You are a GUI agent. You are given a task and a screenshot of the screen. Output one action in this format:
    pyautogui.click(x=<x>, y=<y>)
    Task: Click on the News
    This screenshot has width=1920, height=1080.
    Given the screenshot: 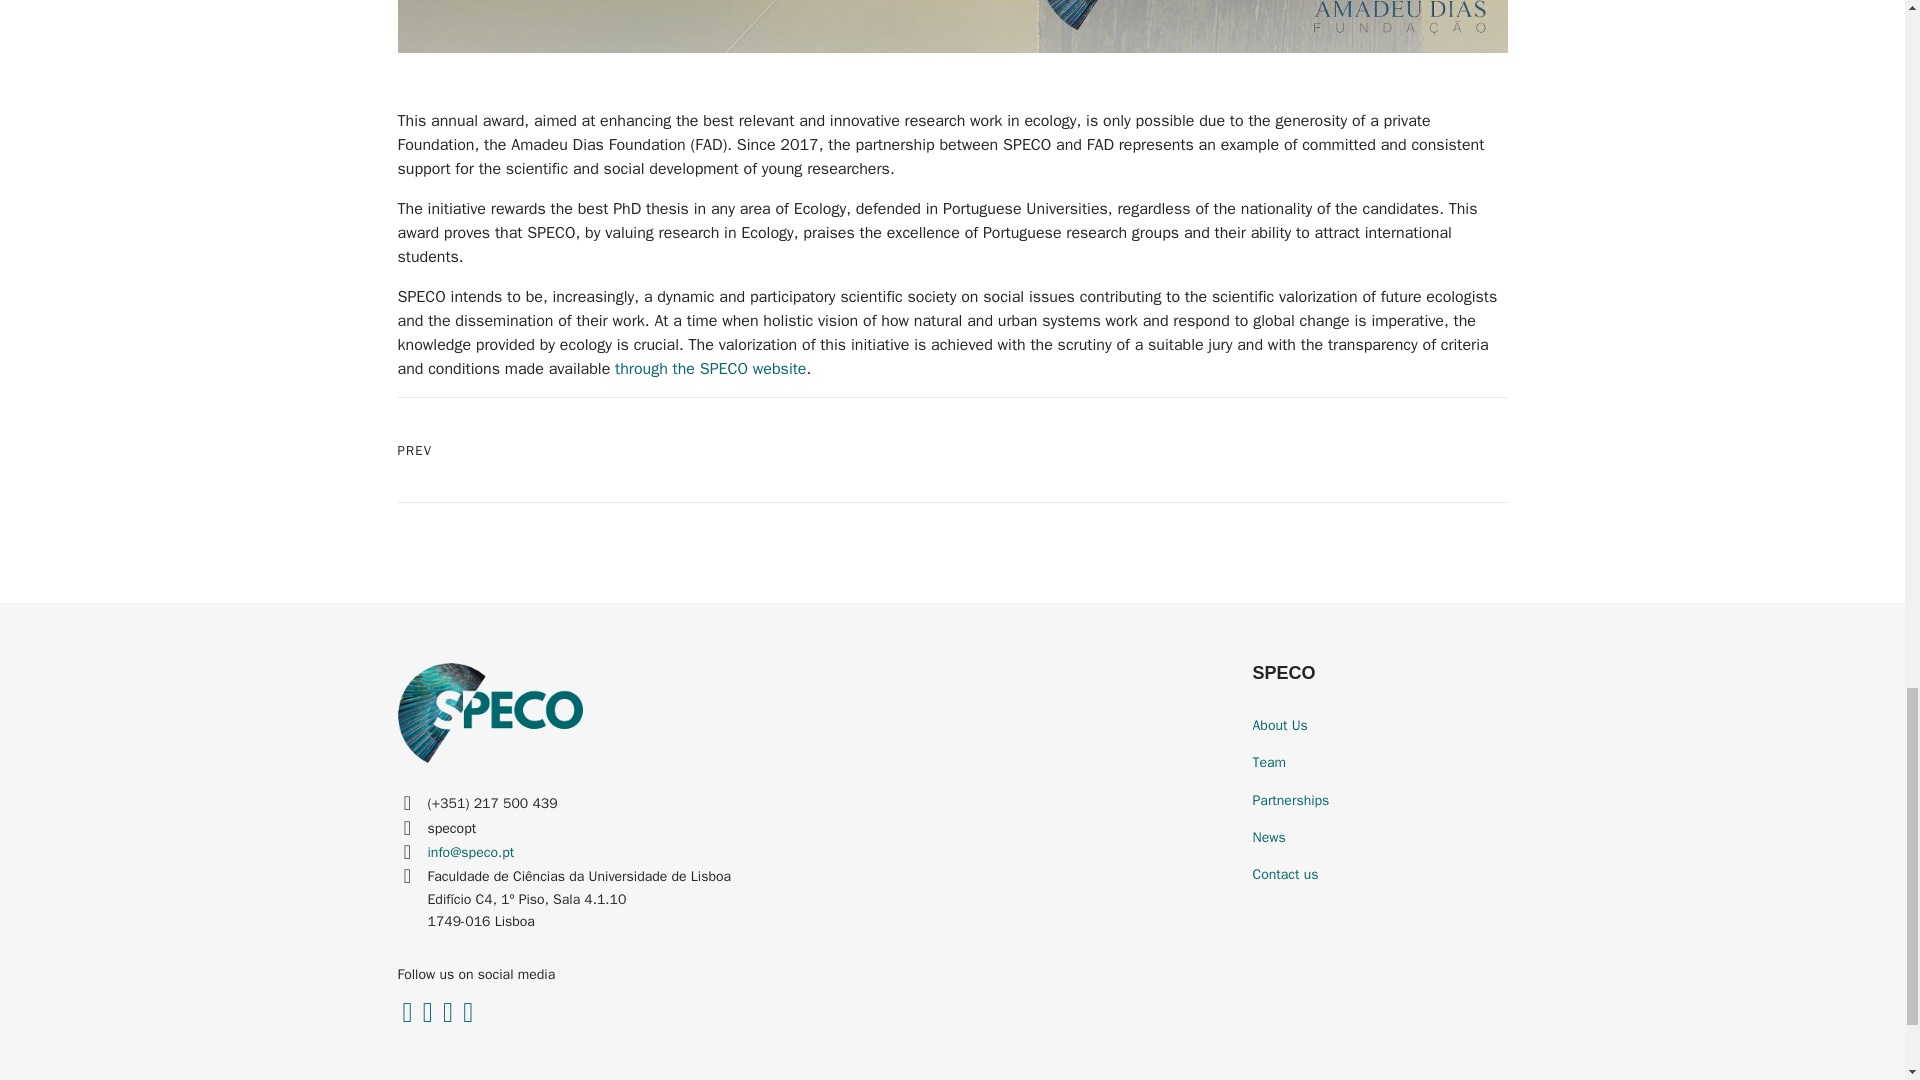 What is the action you would take?
    pyautogui.click(x=1379, y=838)
    